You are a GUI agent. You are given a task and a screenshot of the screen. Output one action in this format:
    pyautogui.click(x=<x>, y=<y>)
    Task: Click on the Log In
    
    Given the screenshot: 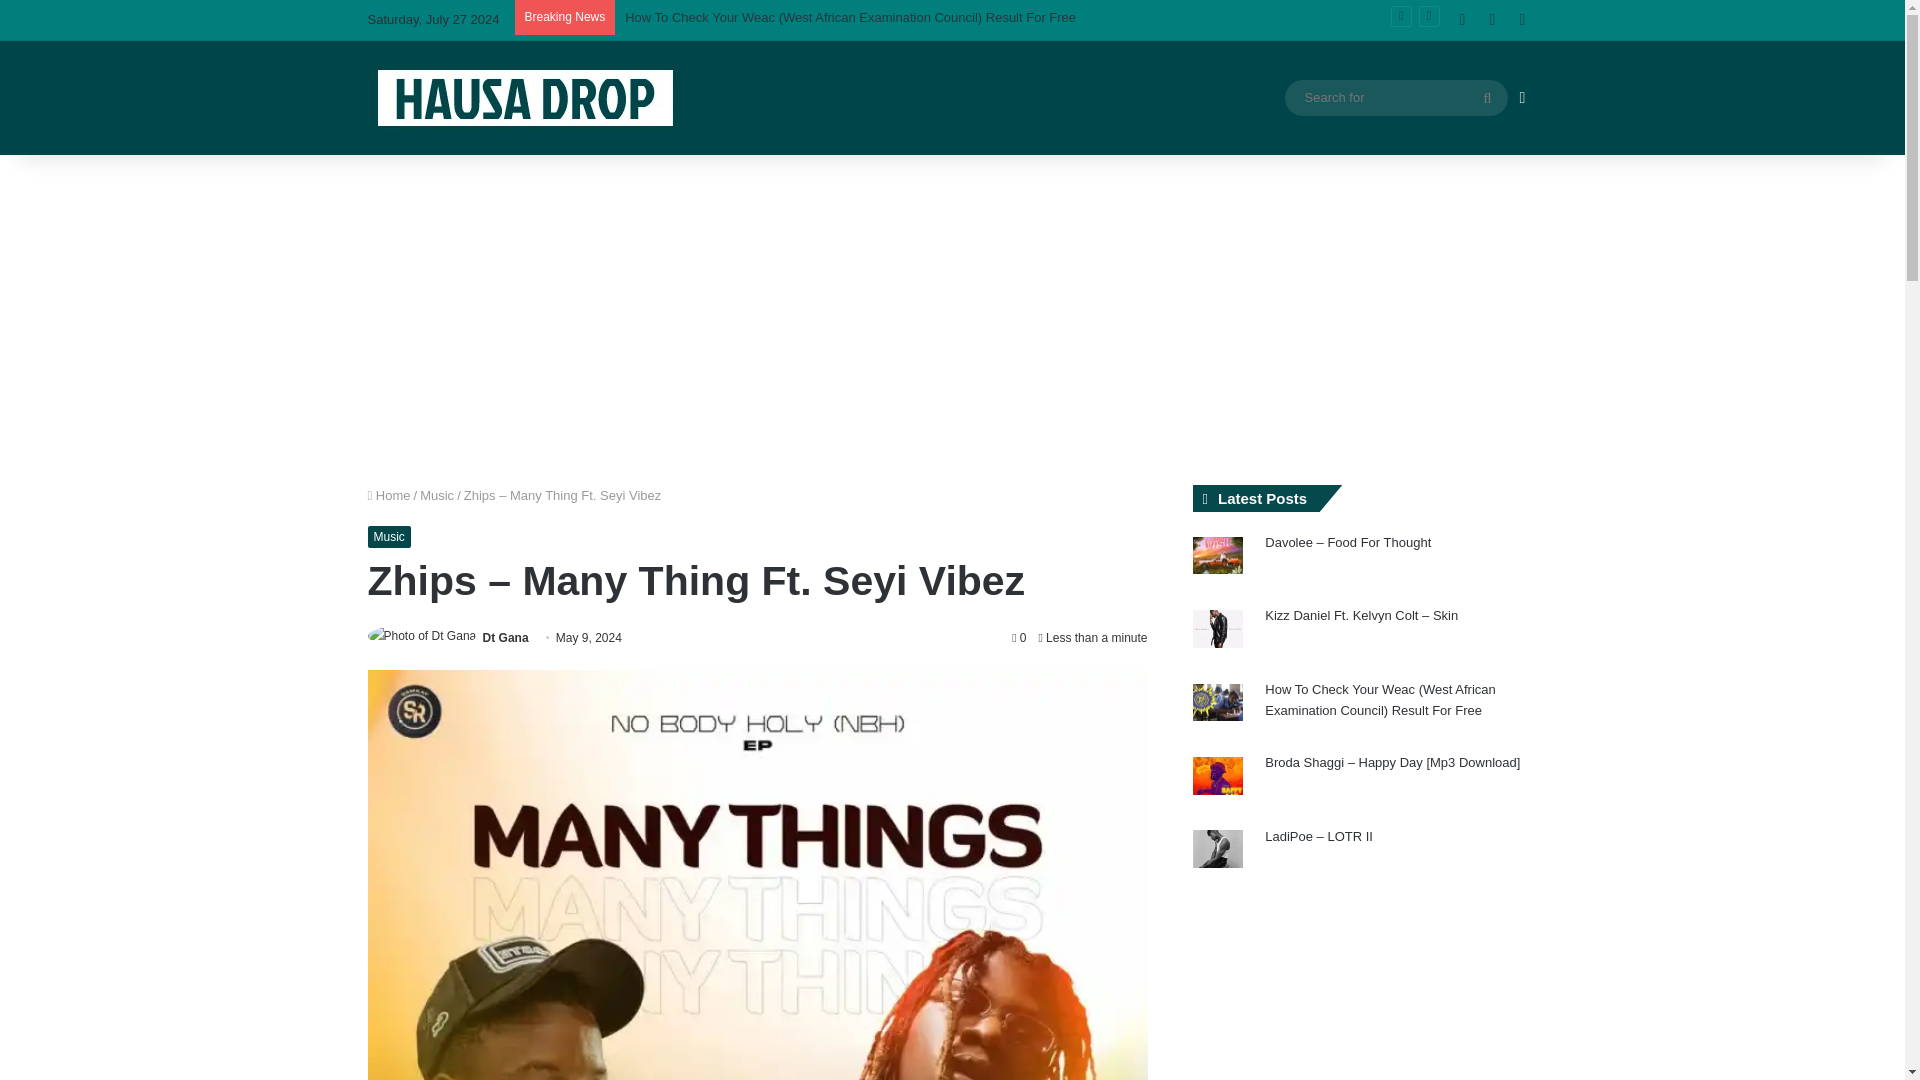 What is the action you would take?
    pyautogui.click(x=1522, y=20)
    